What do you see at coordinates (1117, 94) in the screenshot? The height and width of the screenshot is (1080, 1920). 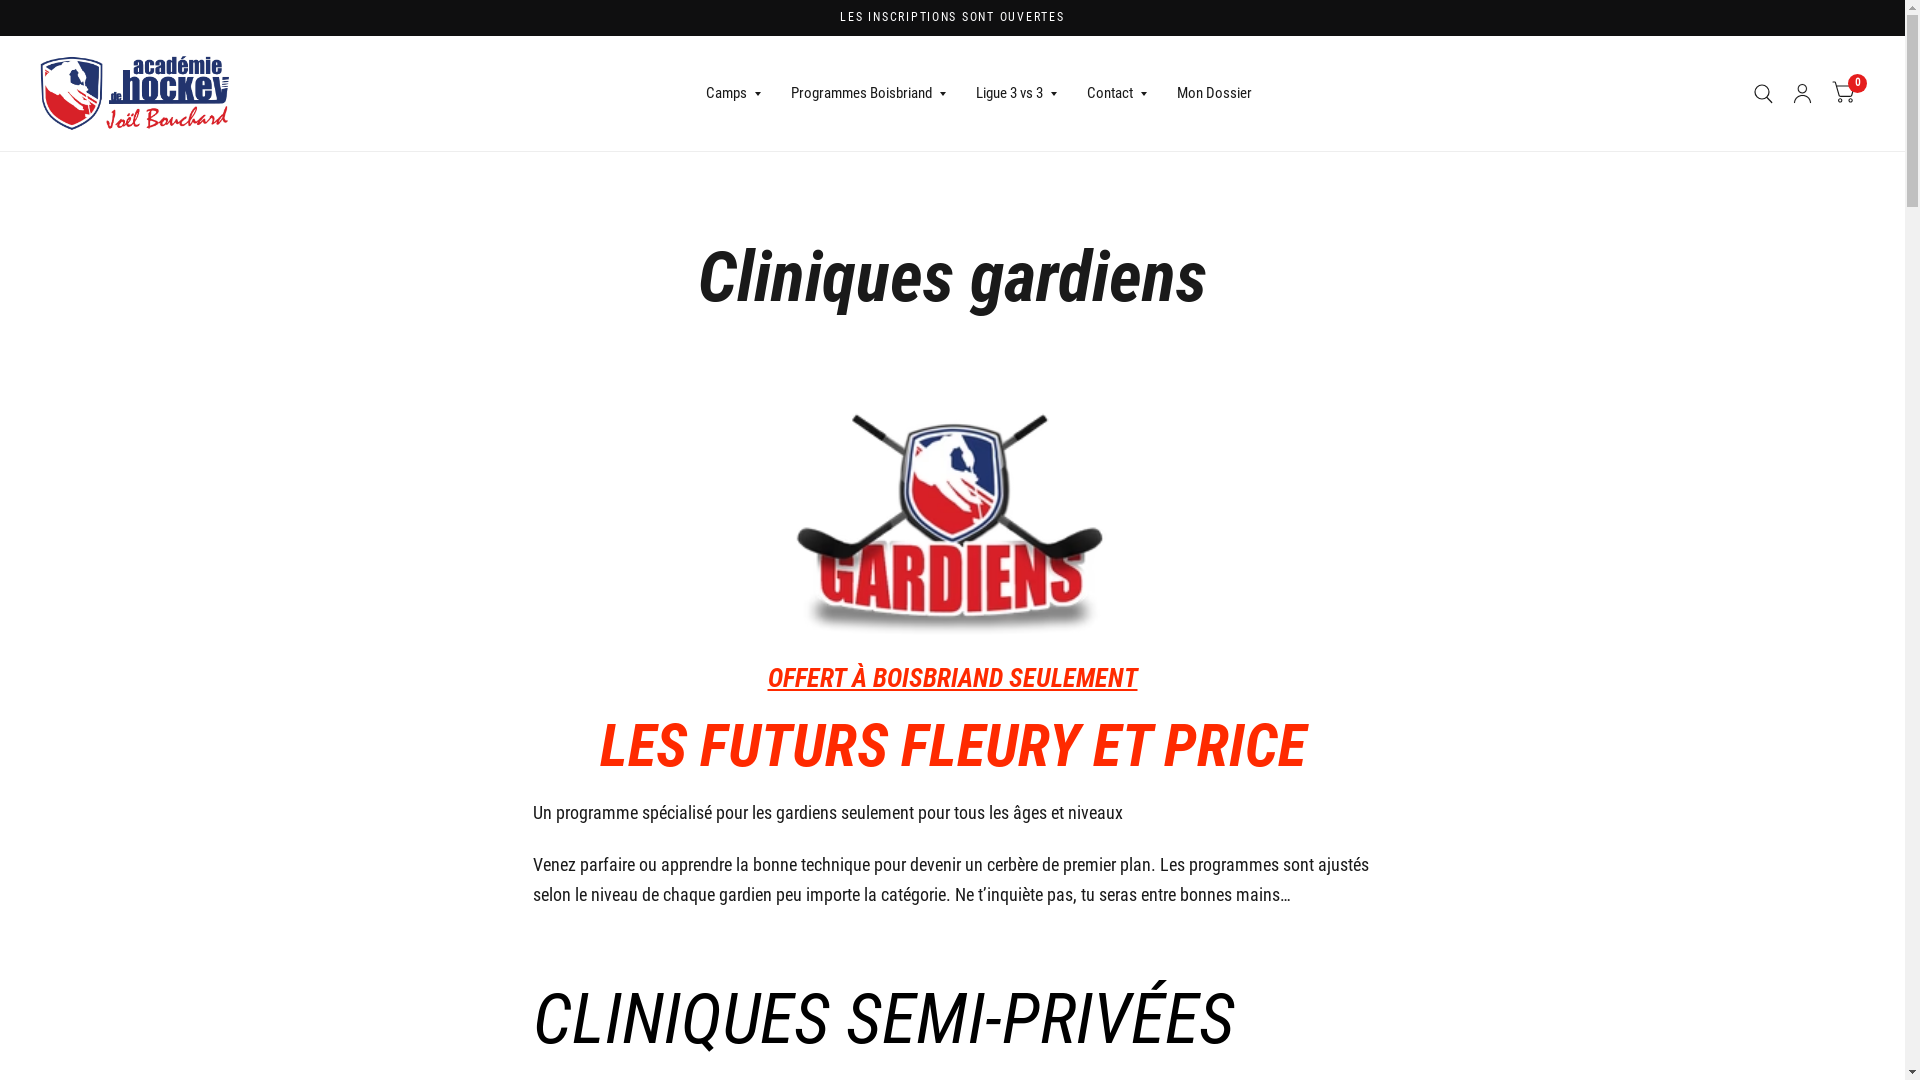 I see `Contact` at bounding box center [1117, 94].